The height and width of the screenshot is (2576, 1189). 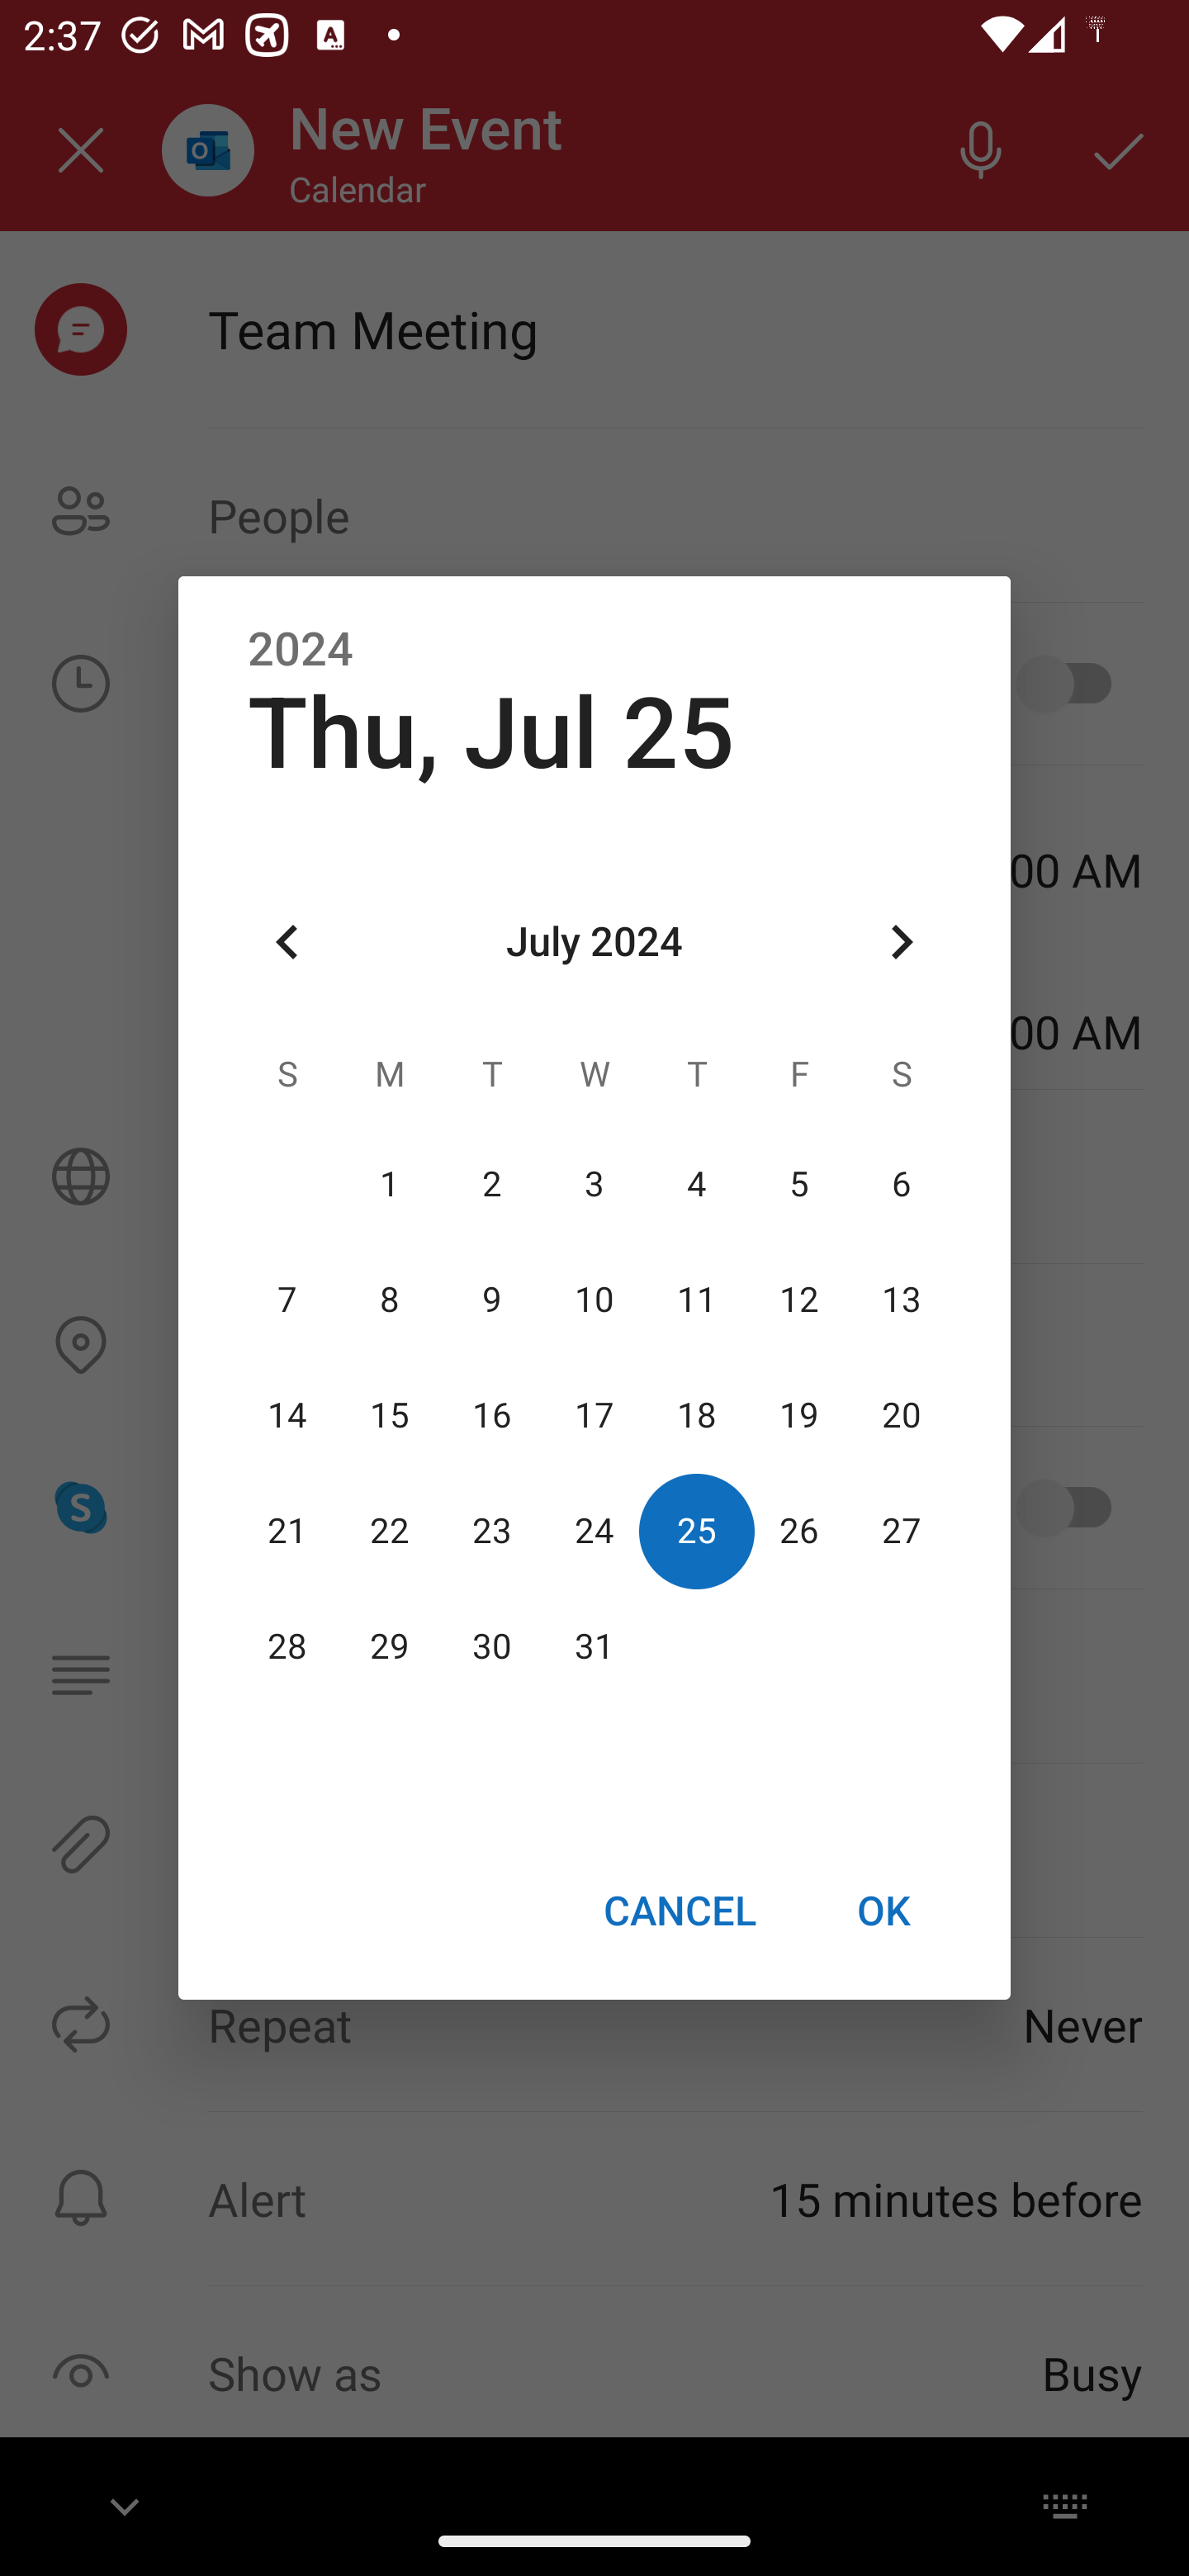 What do you see at coordinates (594, 1184) in the screenshot?
I see `3 03 July 2024` at bounding box center [594, 1184].